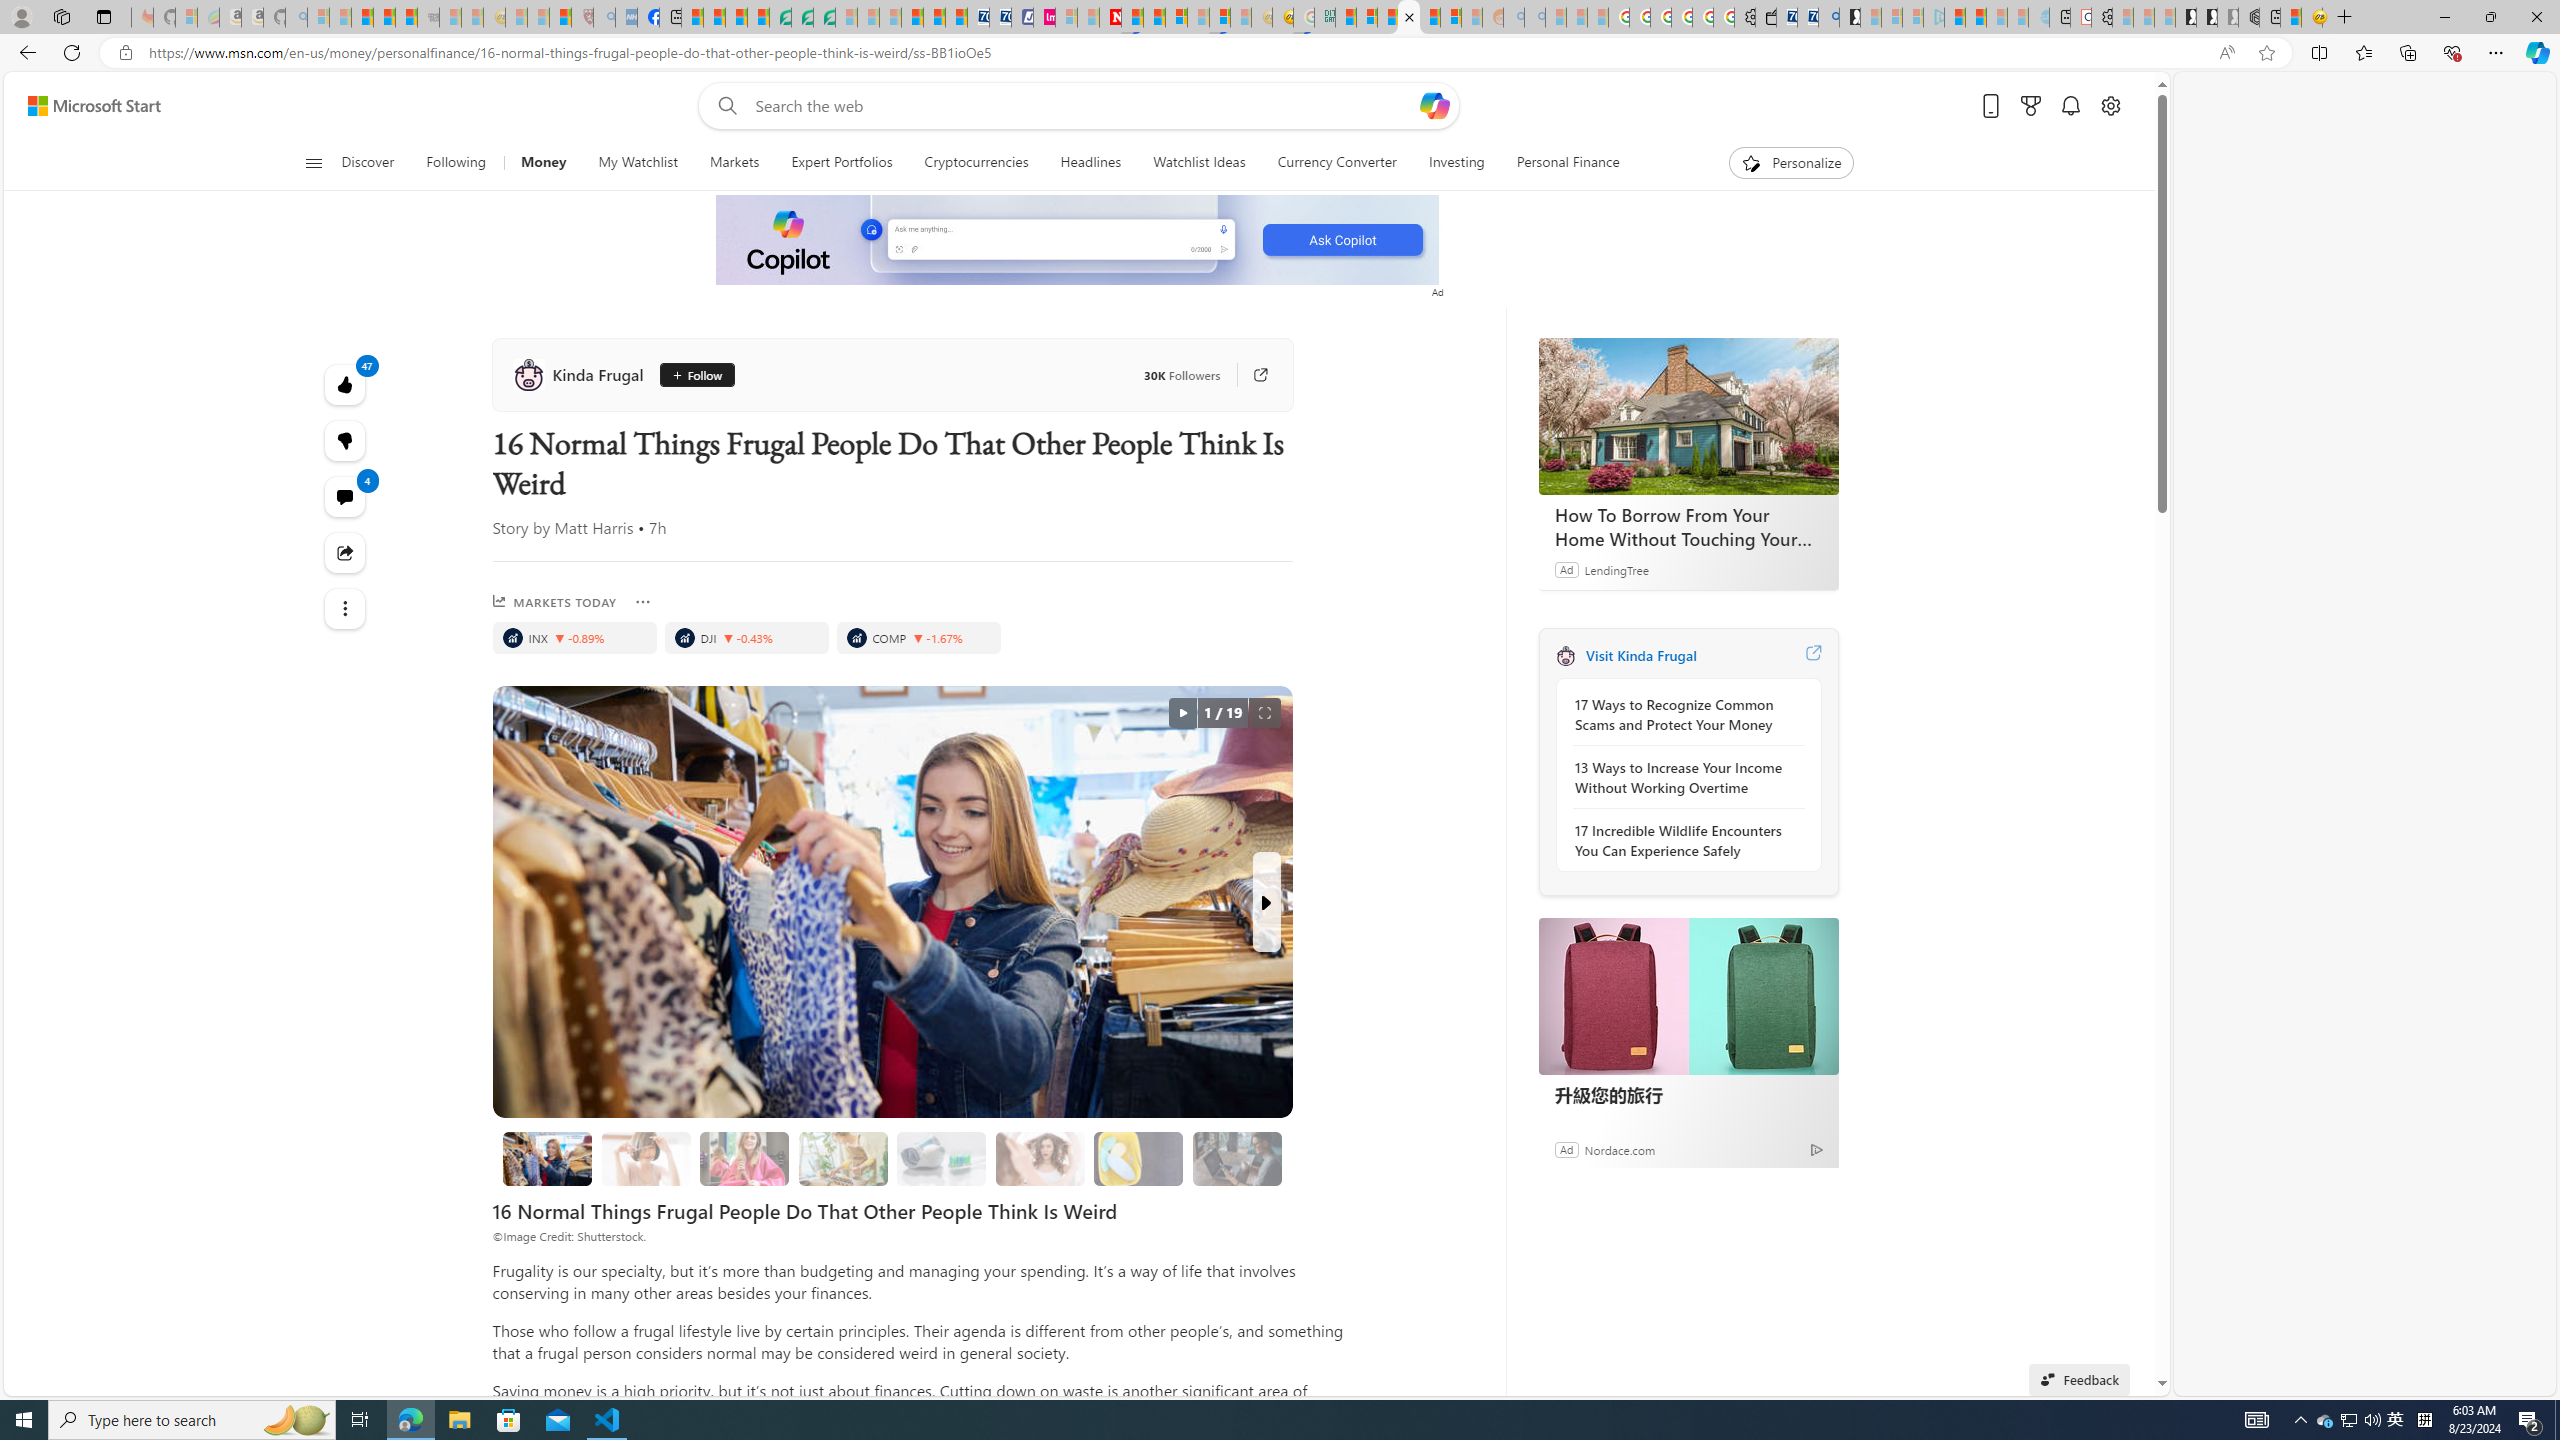 Image resolution: width=2560 pixels, height=1440 pixels. What do you see at coordinates (1456, 163) in the screenshot?
I see `Investing` at bounding box center [1456, 163].